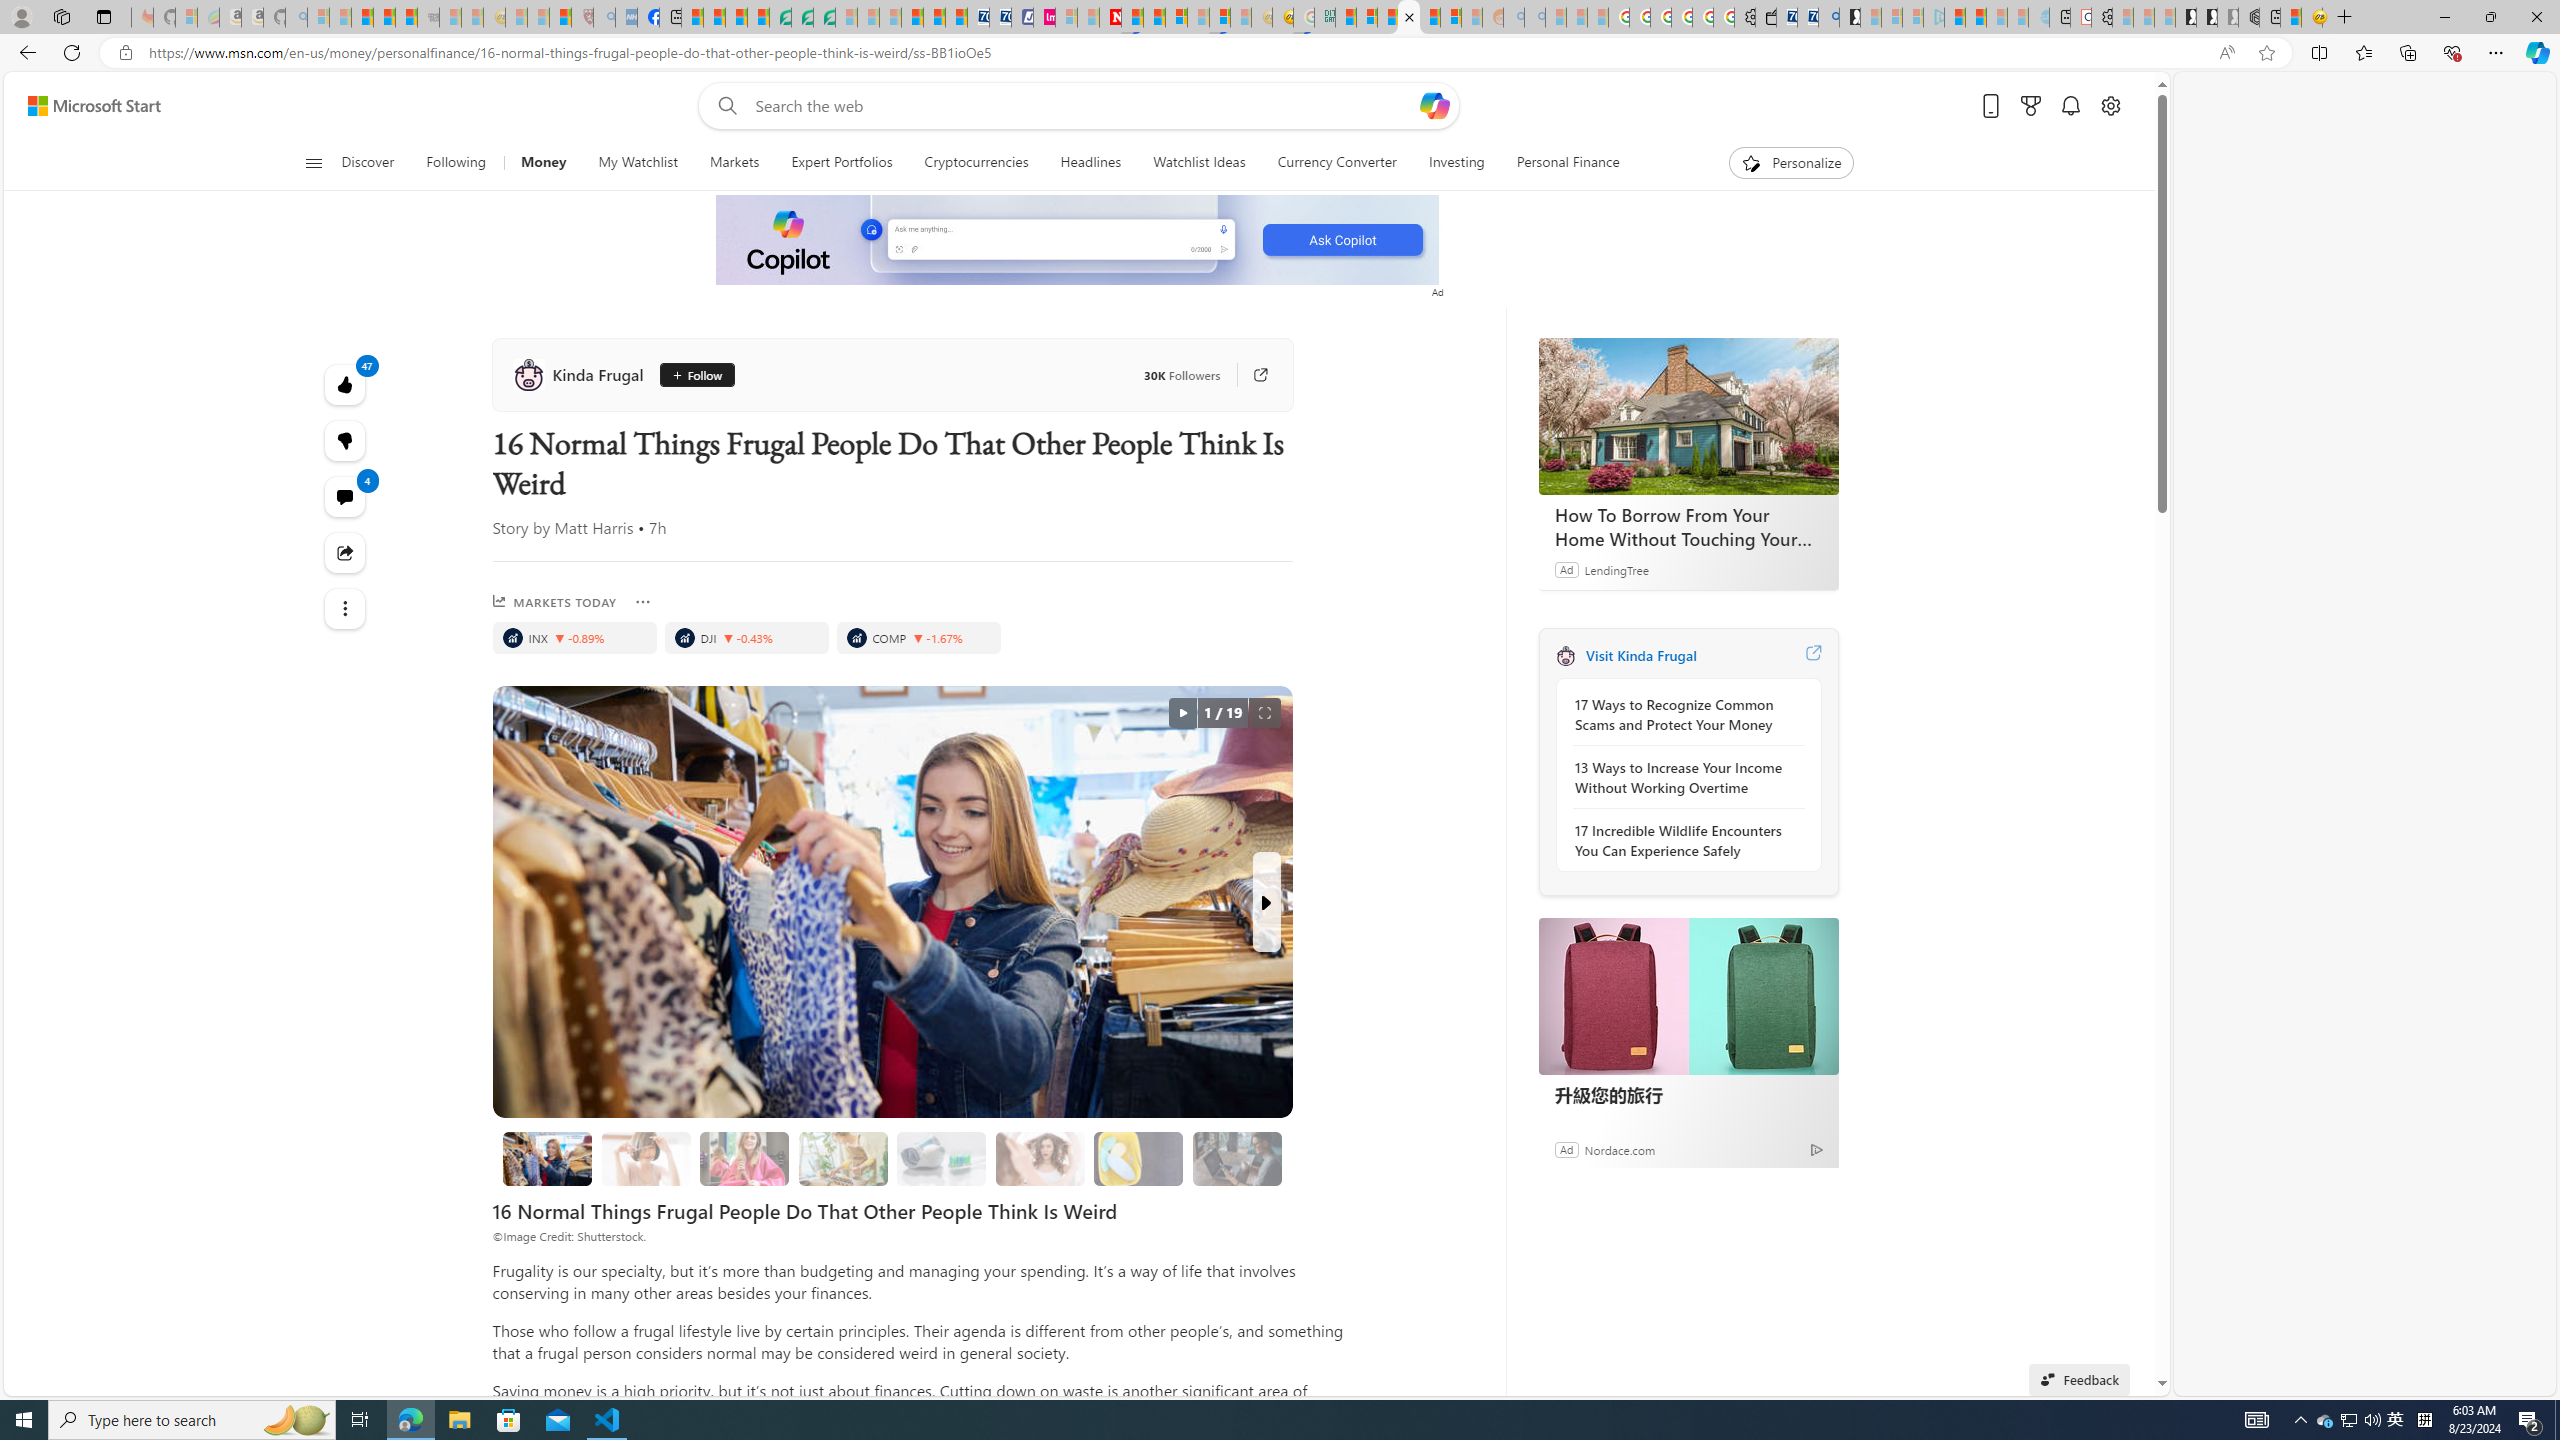 Image resolution: width=2560 pixels, height=1440 pixels. What do you see at coordinates (1456, 163) in the screenshot?
I see `Investing` at bounding box center [1456, 163].